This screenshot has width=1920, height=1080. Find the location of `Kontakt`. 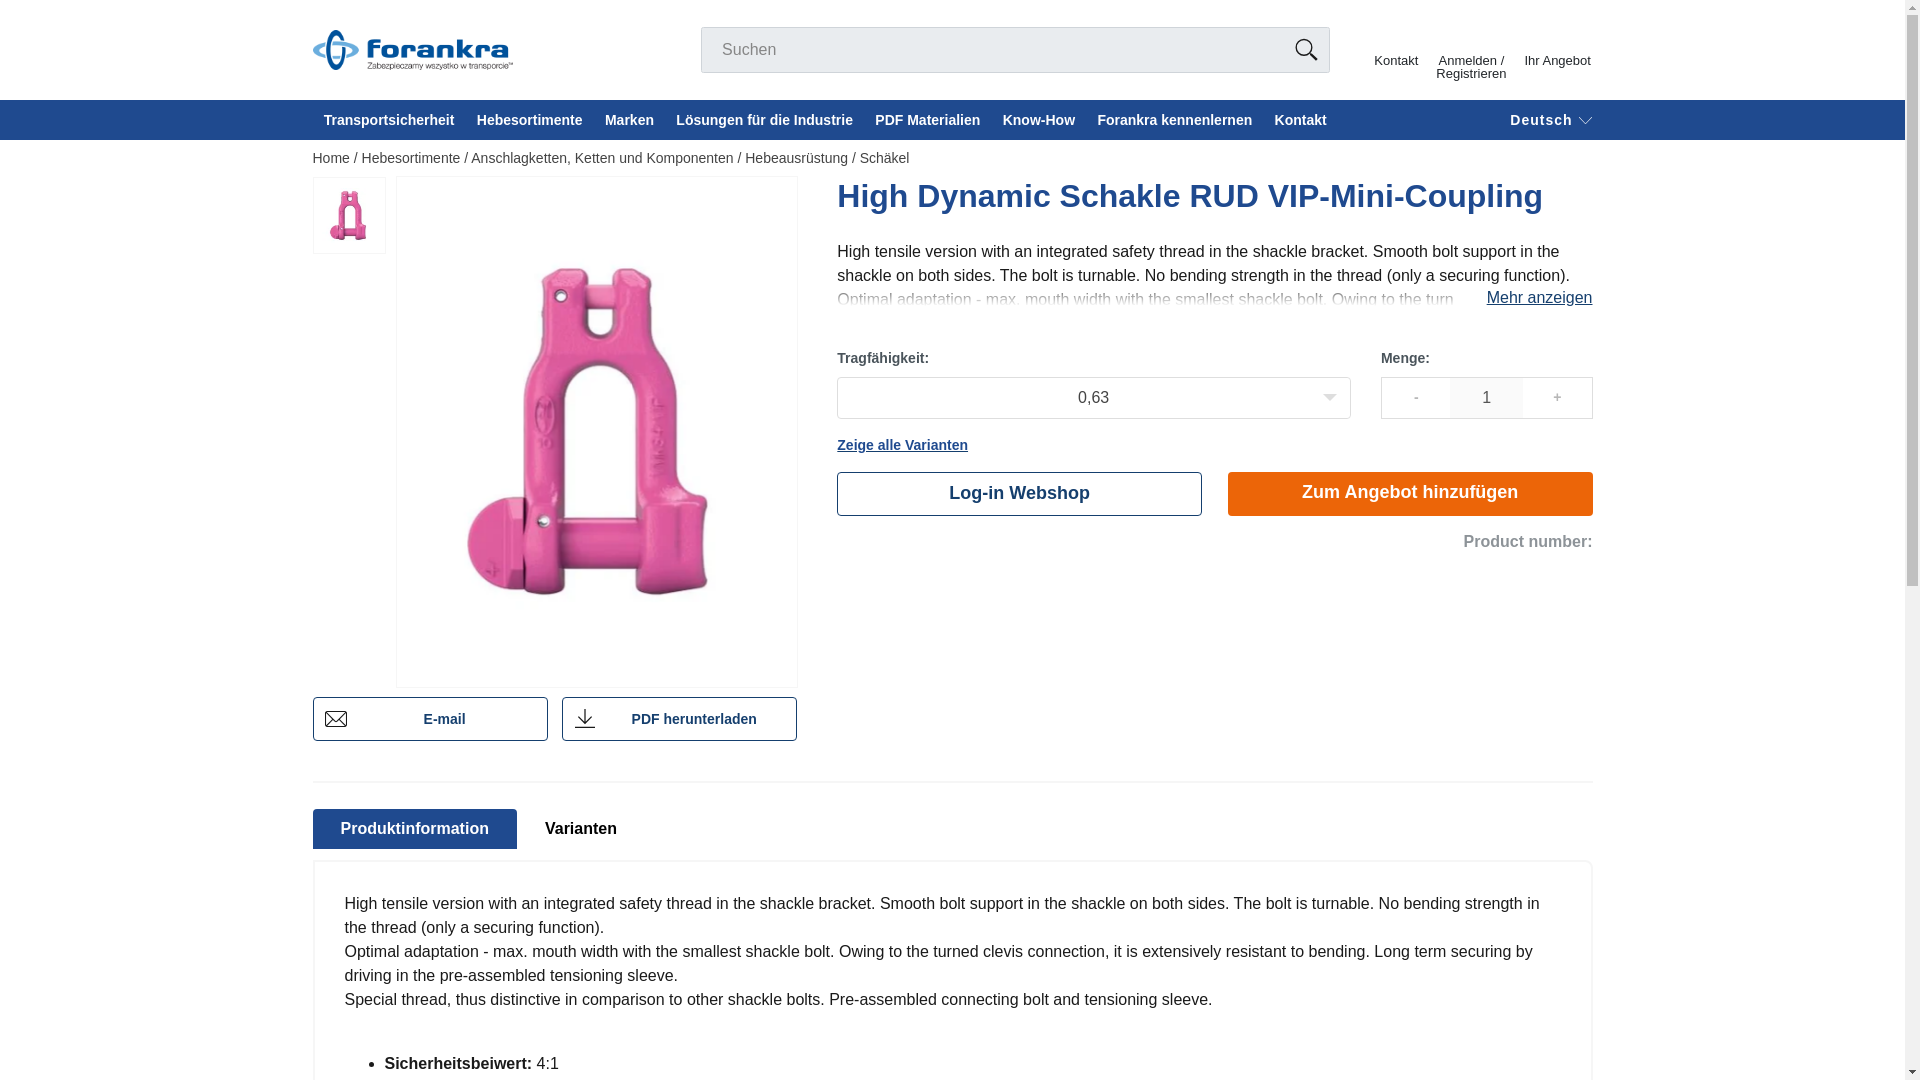

Kontakt is located at coordinates (1396, 43).